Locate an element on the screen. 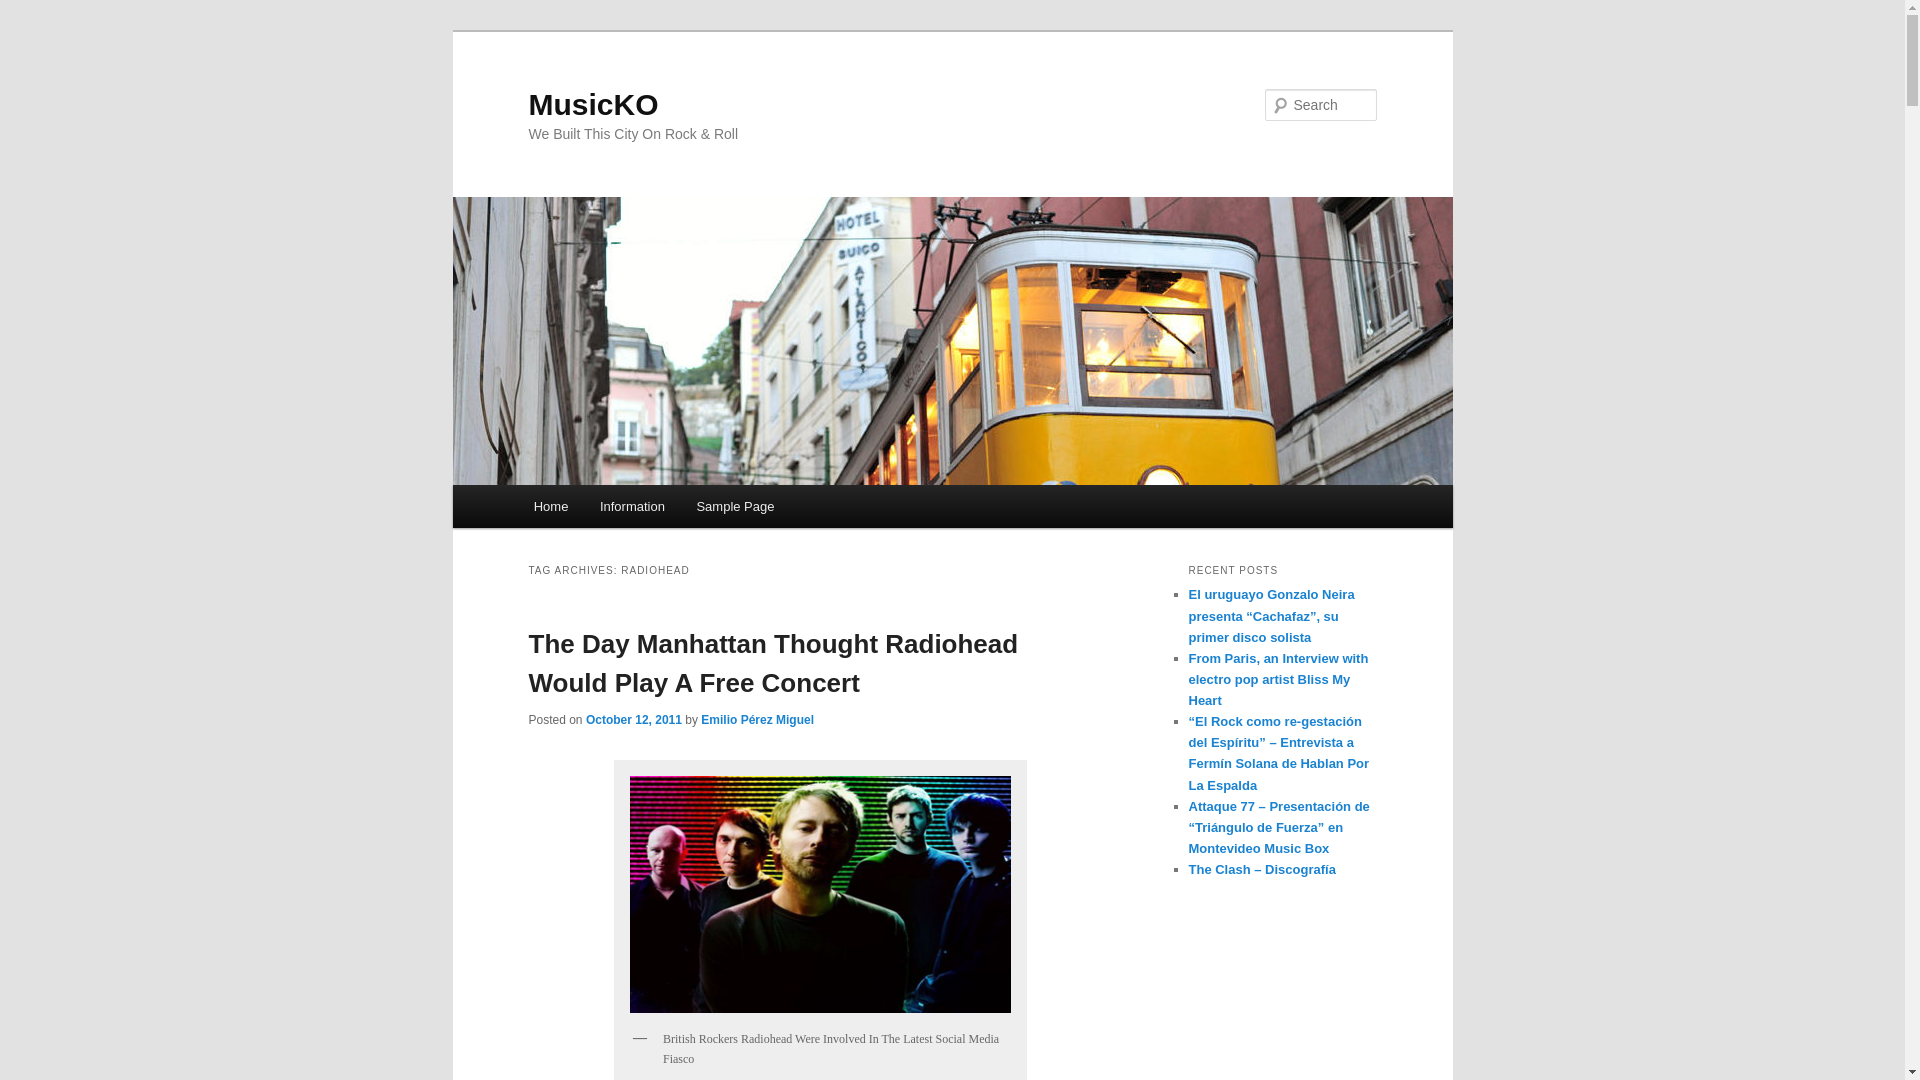 Image resolution: width=1920 pixels, height=1080 pixels. radiohead is located at coordinates (820, 894).